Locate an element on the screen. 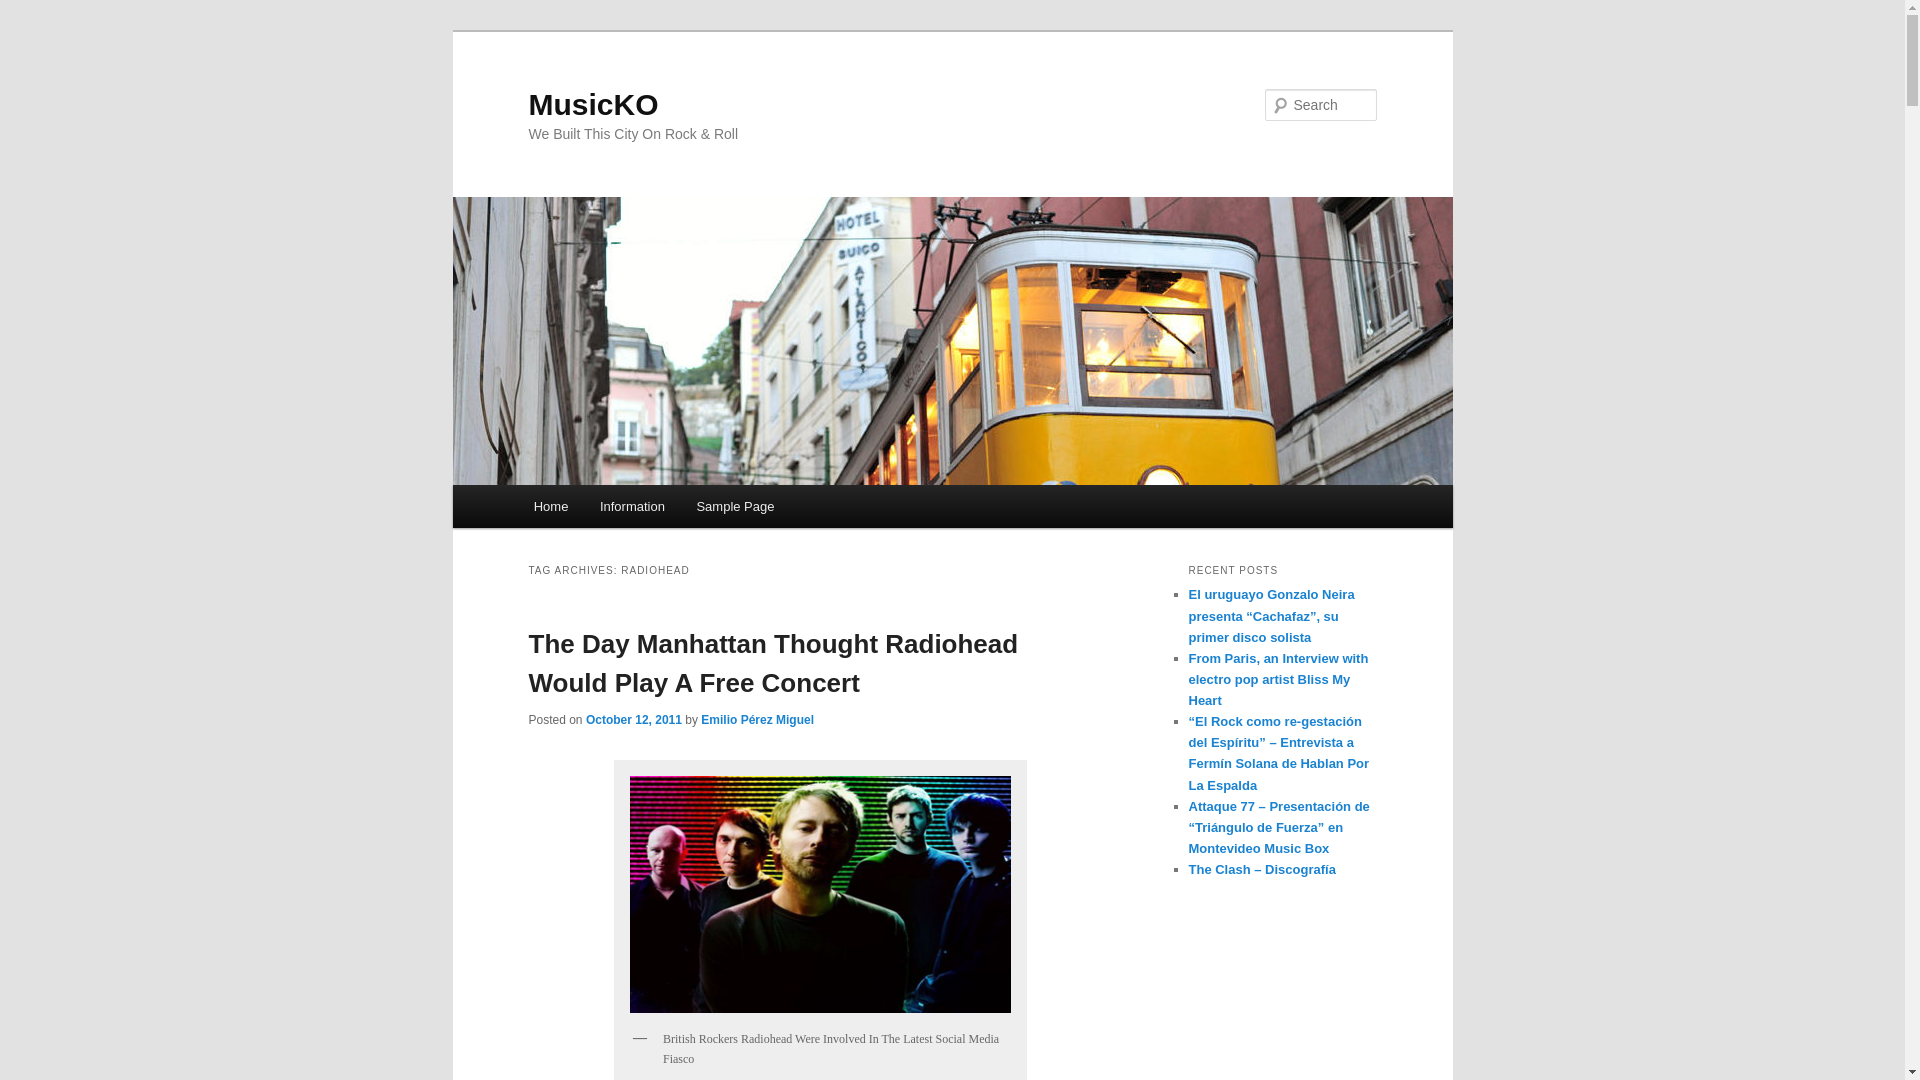 Image resolution: width=1920 pixels, height=1080 pixels. radiohead is located at coordinates (820, 894).